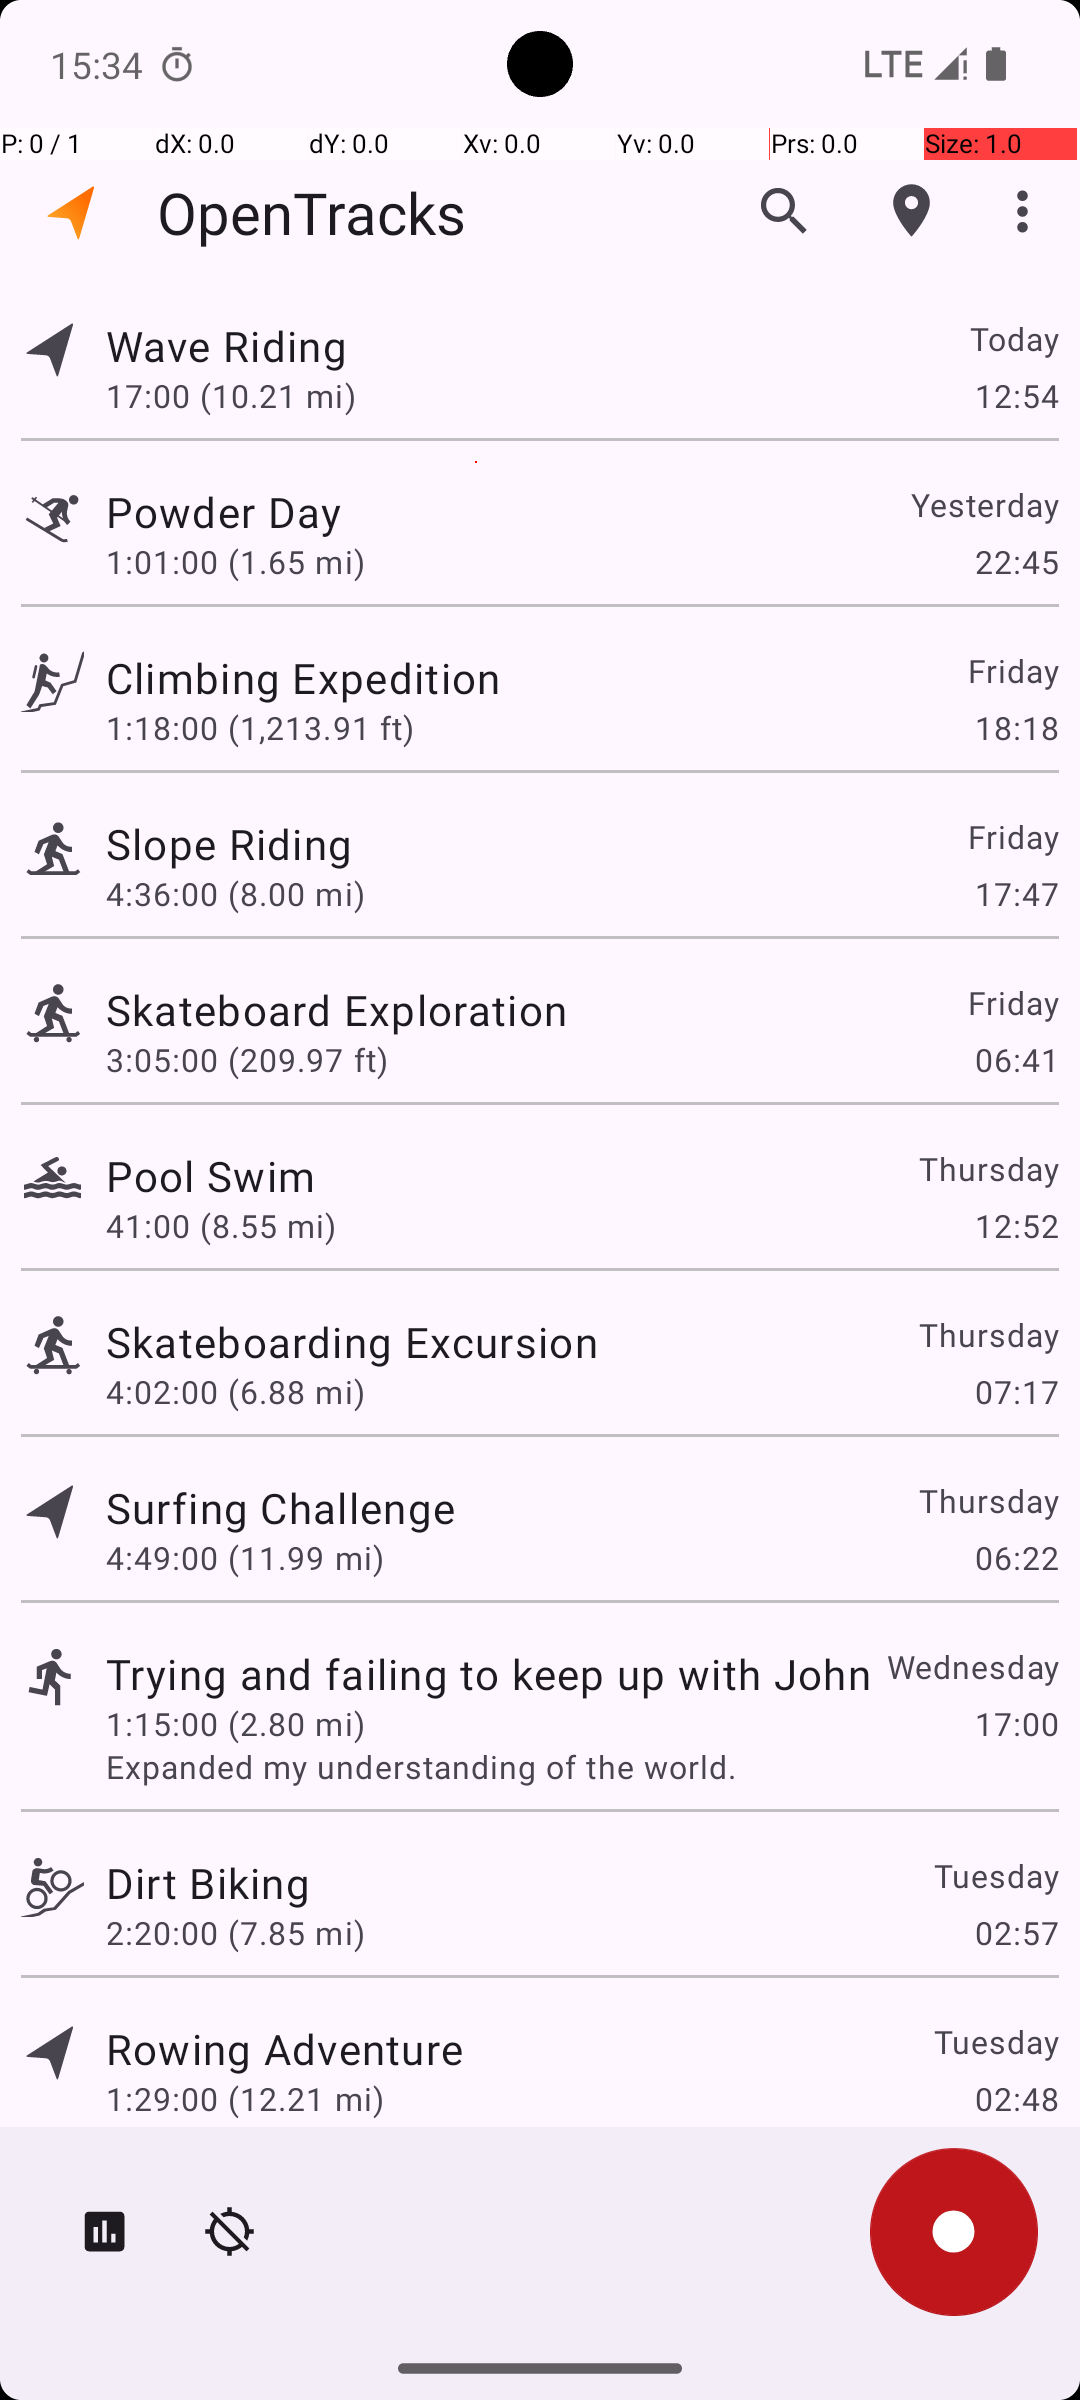 The image size is (1080, 2400). Describe the element at coordinates (1016, 1060) in the screenshot. I see `06:41` at that location.